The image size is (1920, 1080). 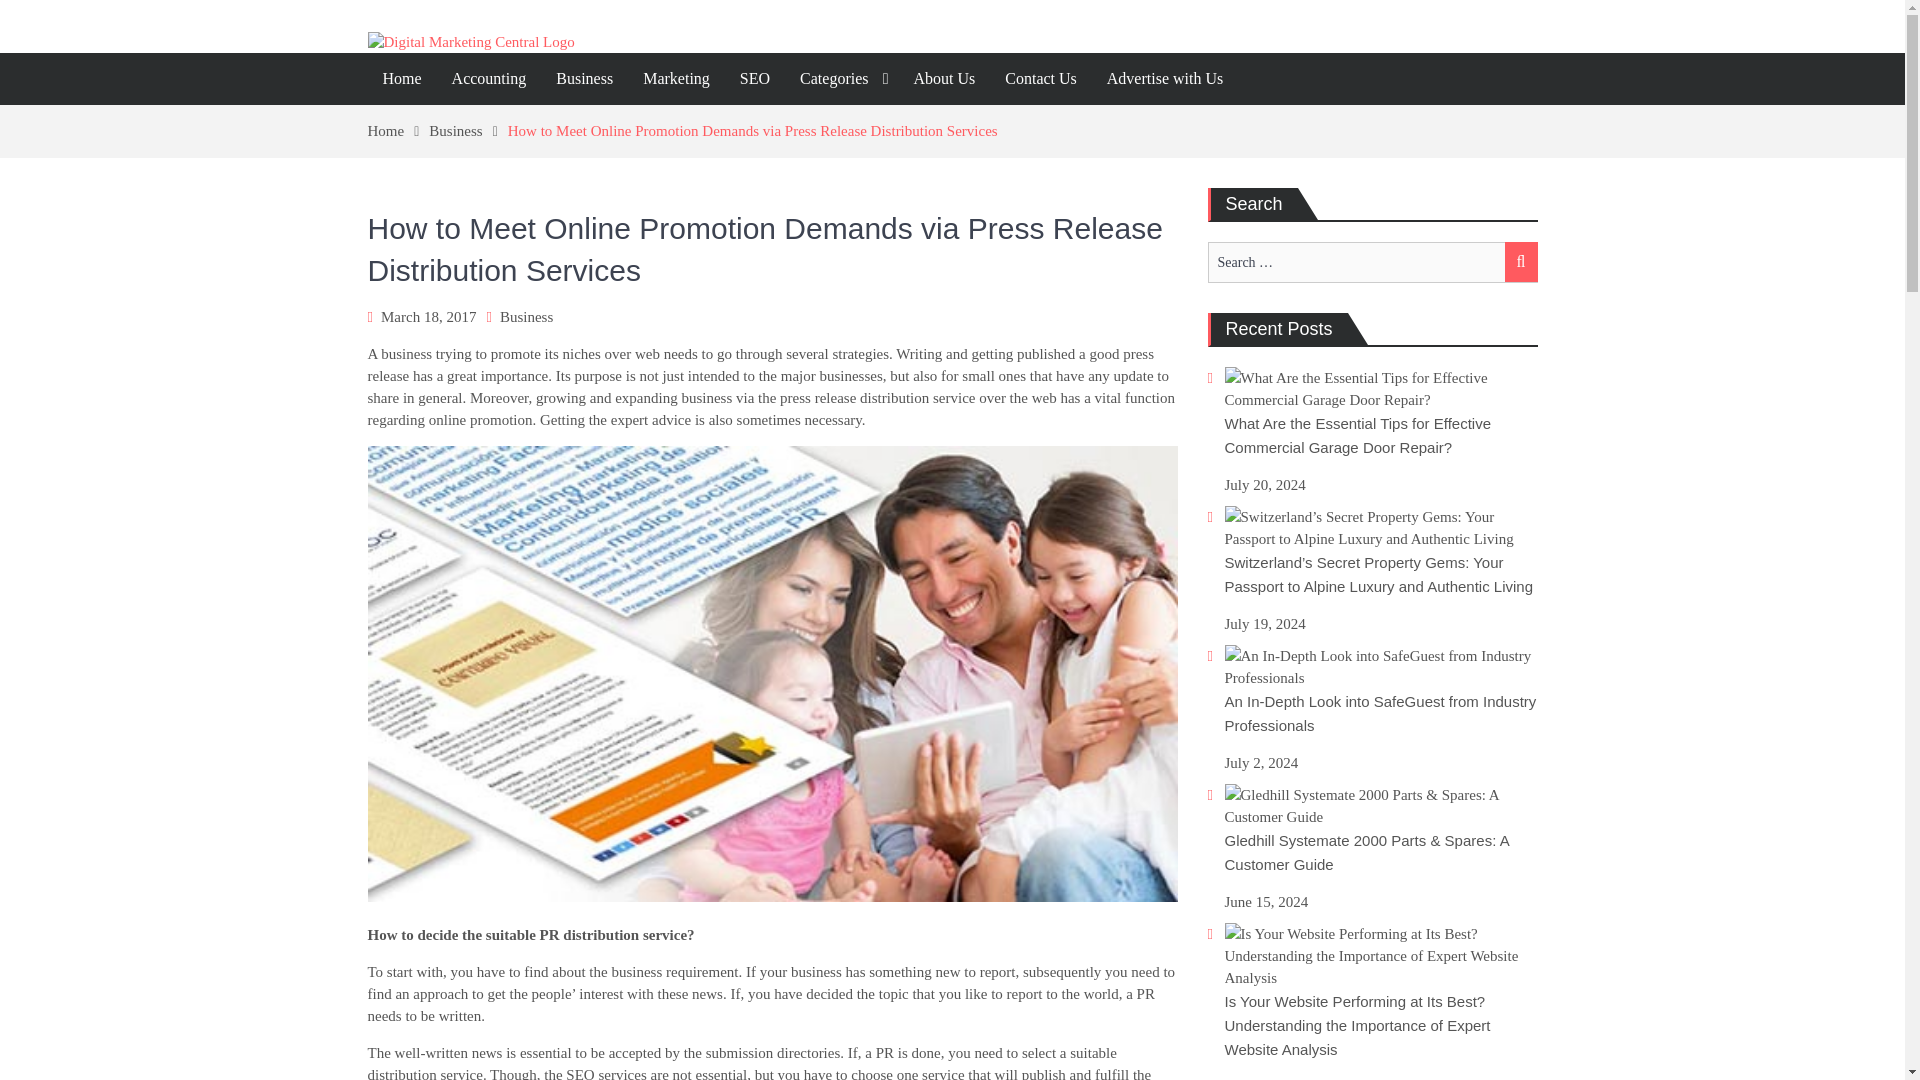 What do you see at coordinates (584, 78) in the screenshot?
I see `Business` at bounding box center [584, 78].